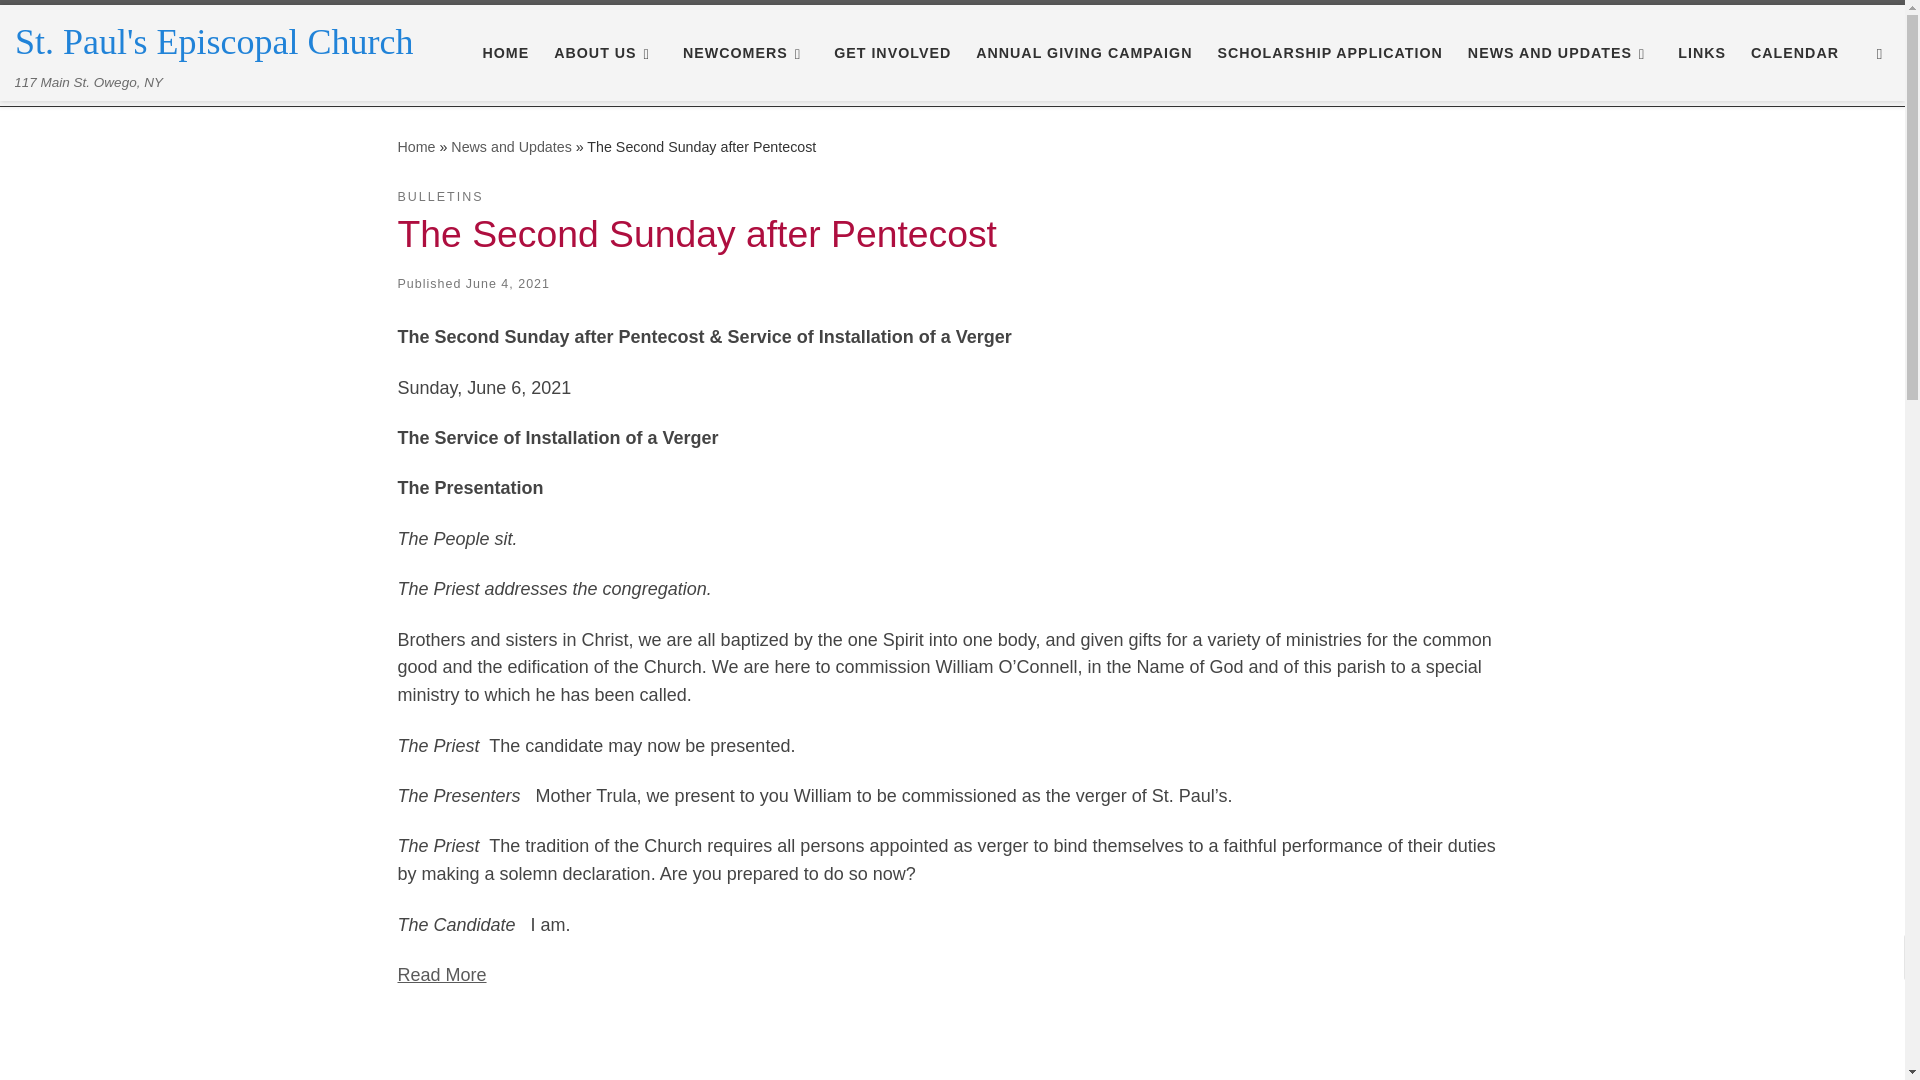 The width and height of the screenshot is (1920, 1080). Describe the element at coordinates (746, 53) in the screenshot. I see `NEWCOMERS` at that location.